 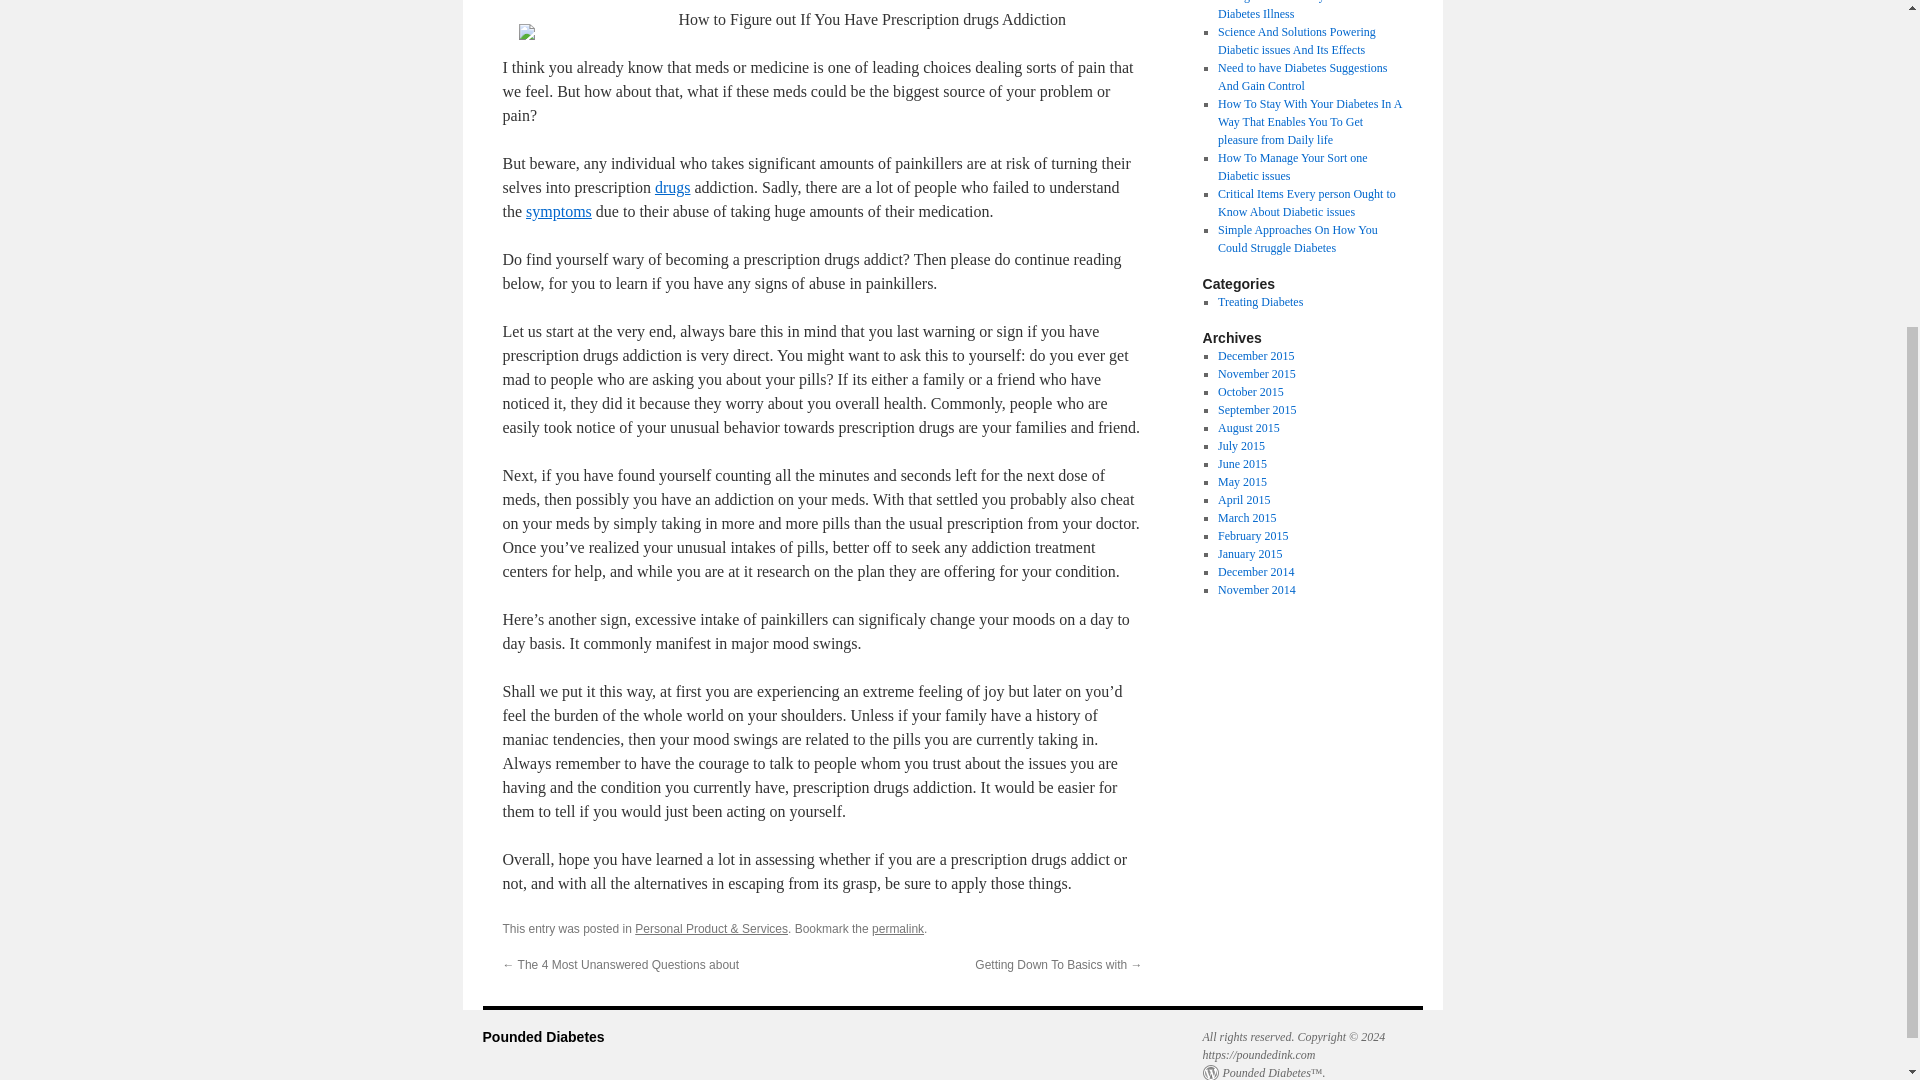 What do you see at coordinates (1288, 10) in the screenshot?
I see `Living A Total Lifestyle With Diabetes Illness` at bounding box center [1288, 10].